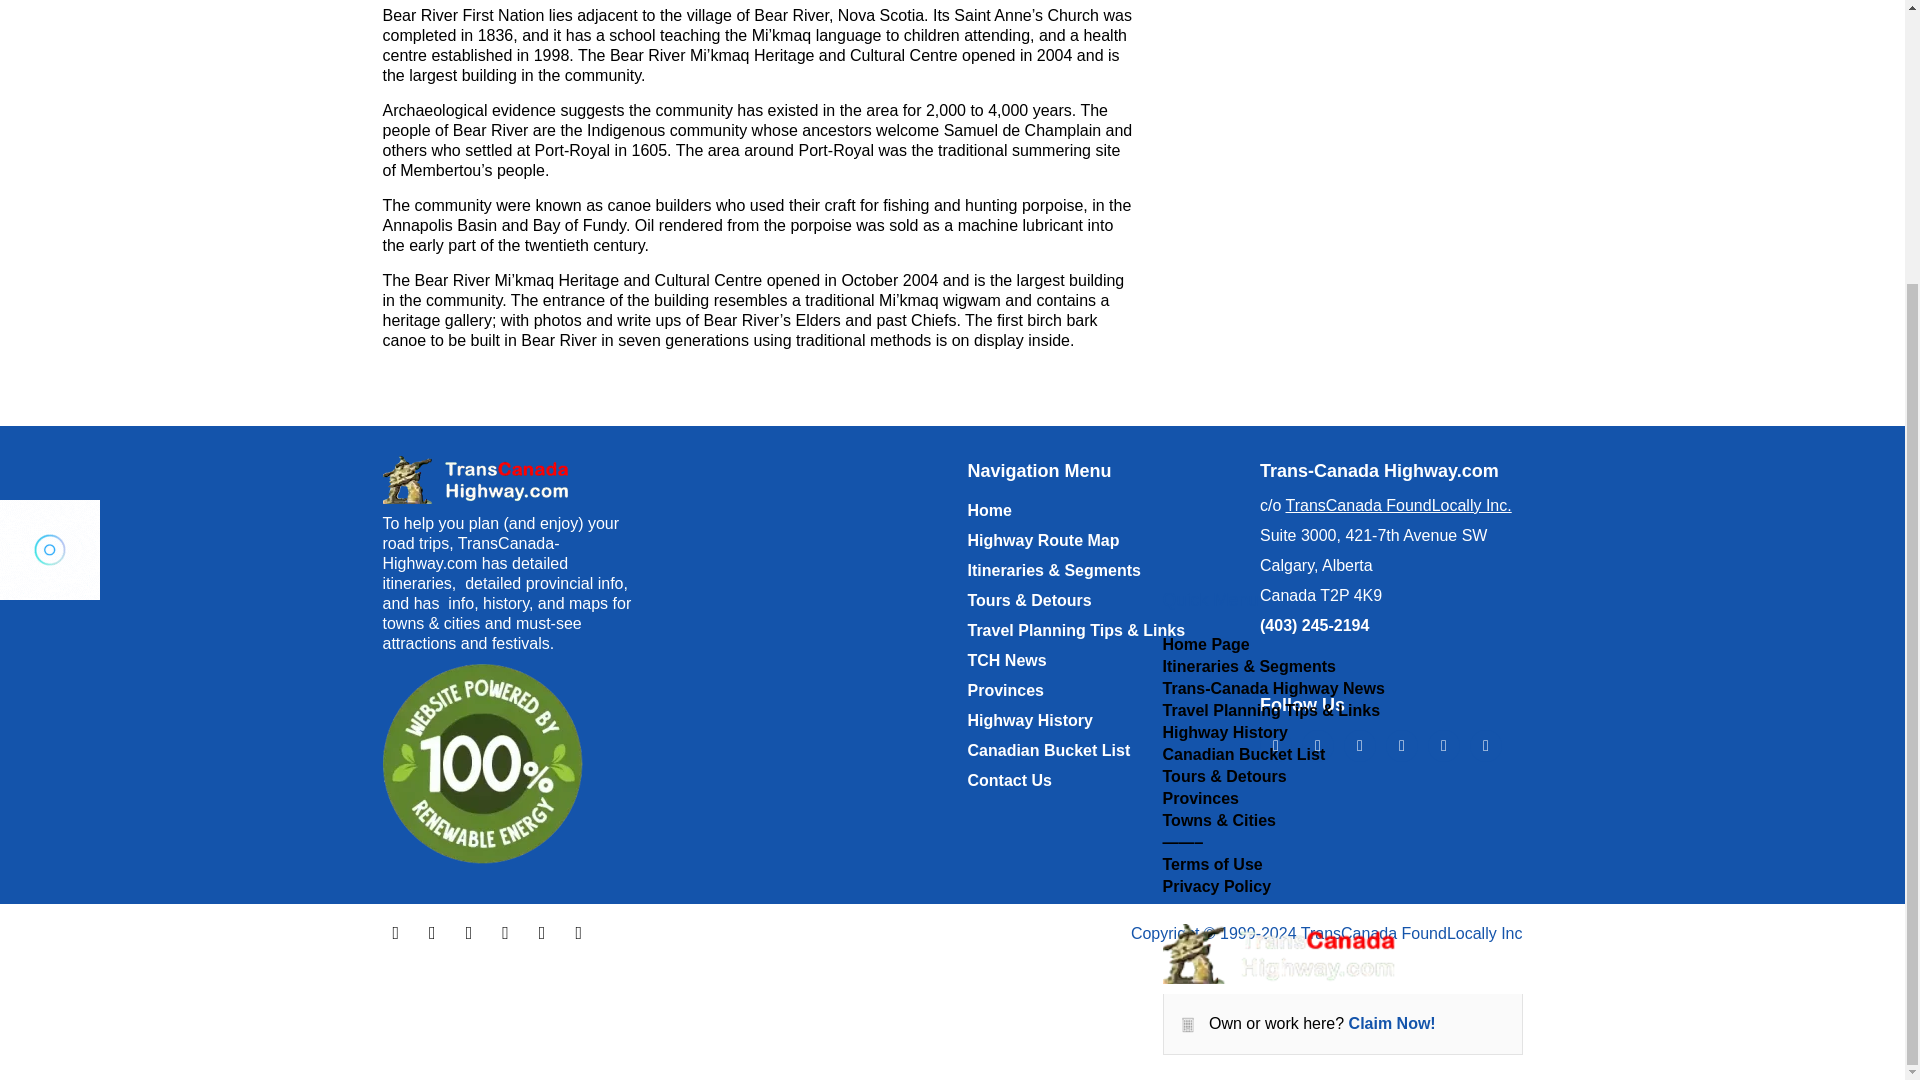 The image size is (1920, 1080). I want to click on Instagram, so click(1360, 746).